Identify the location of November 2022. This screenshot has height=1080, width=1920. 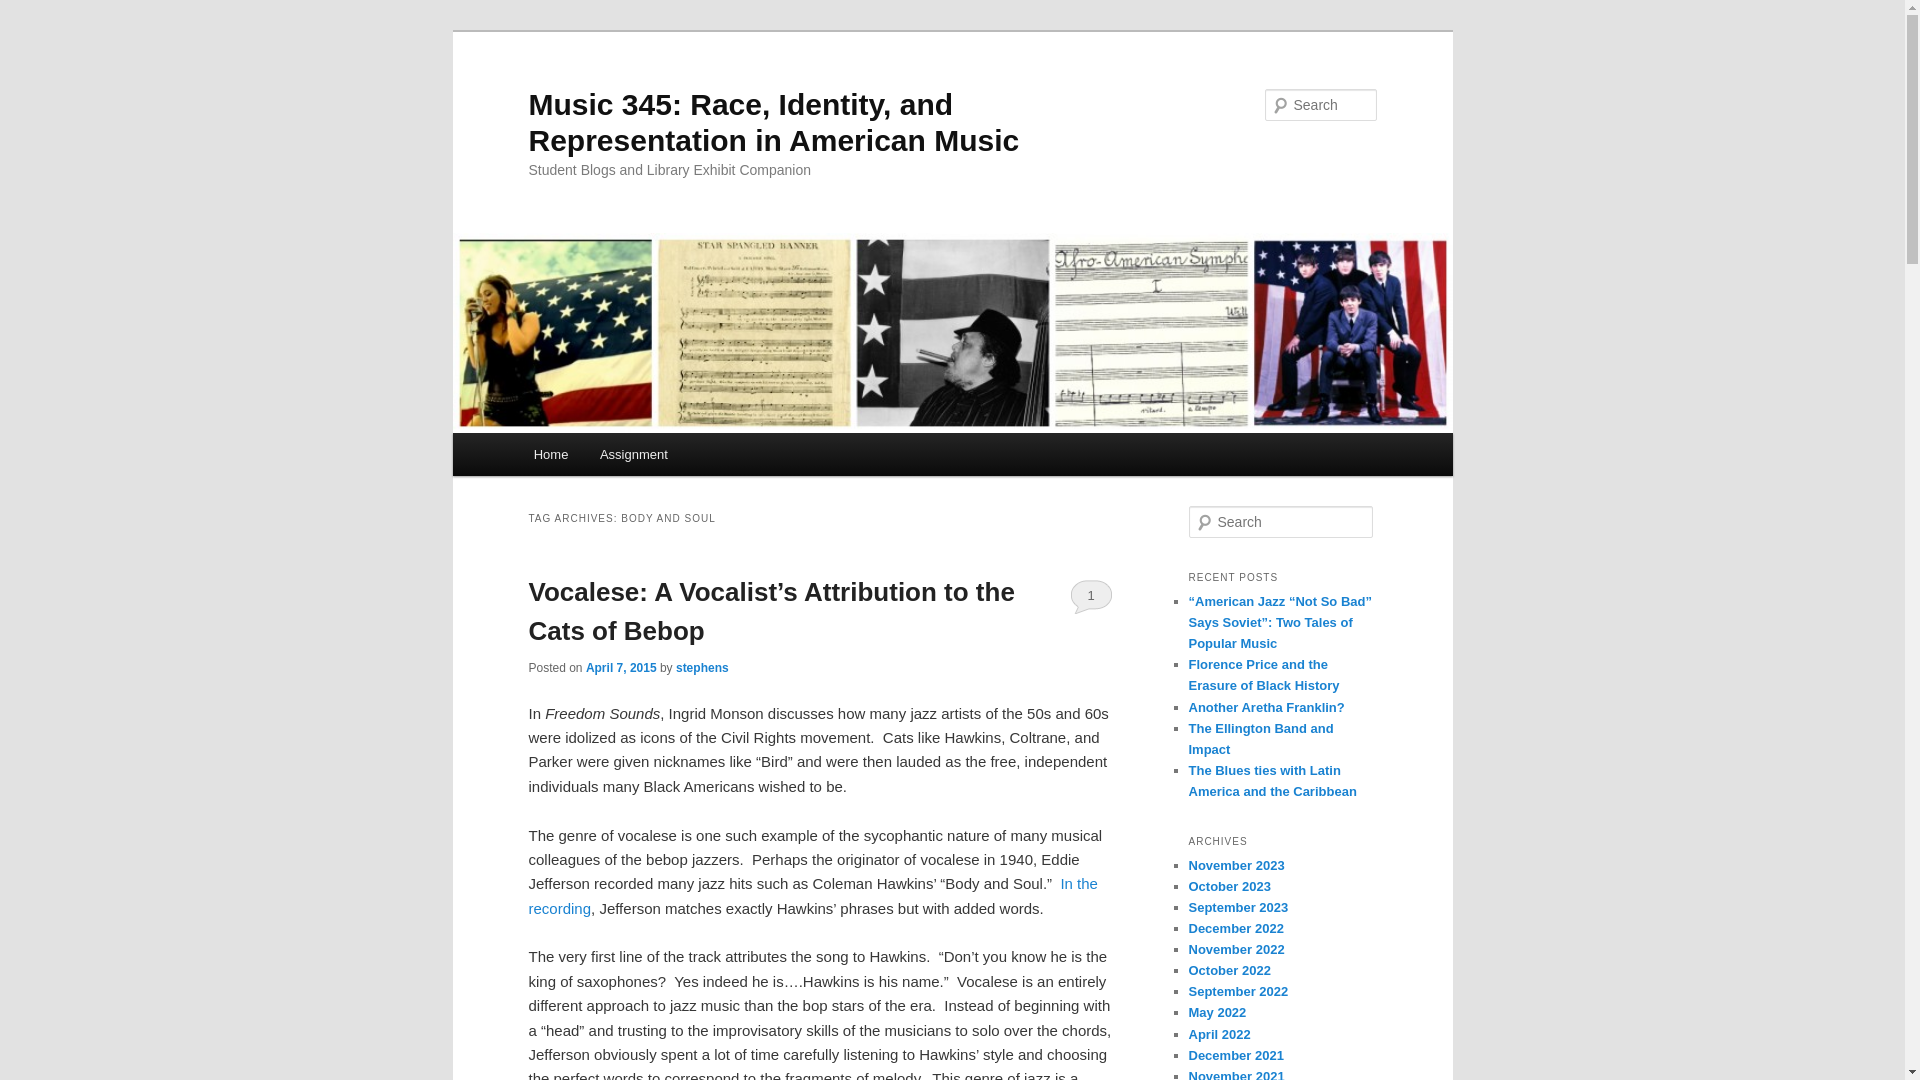
(1236, 948).